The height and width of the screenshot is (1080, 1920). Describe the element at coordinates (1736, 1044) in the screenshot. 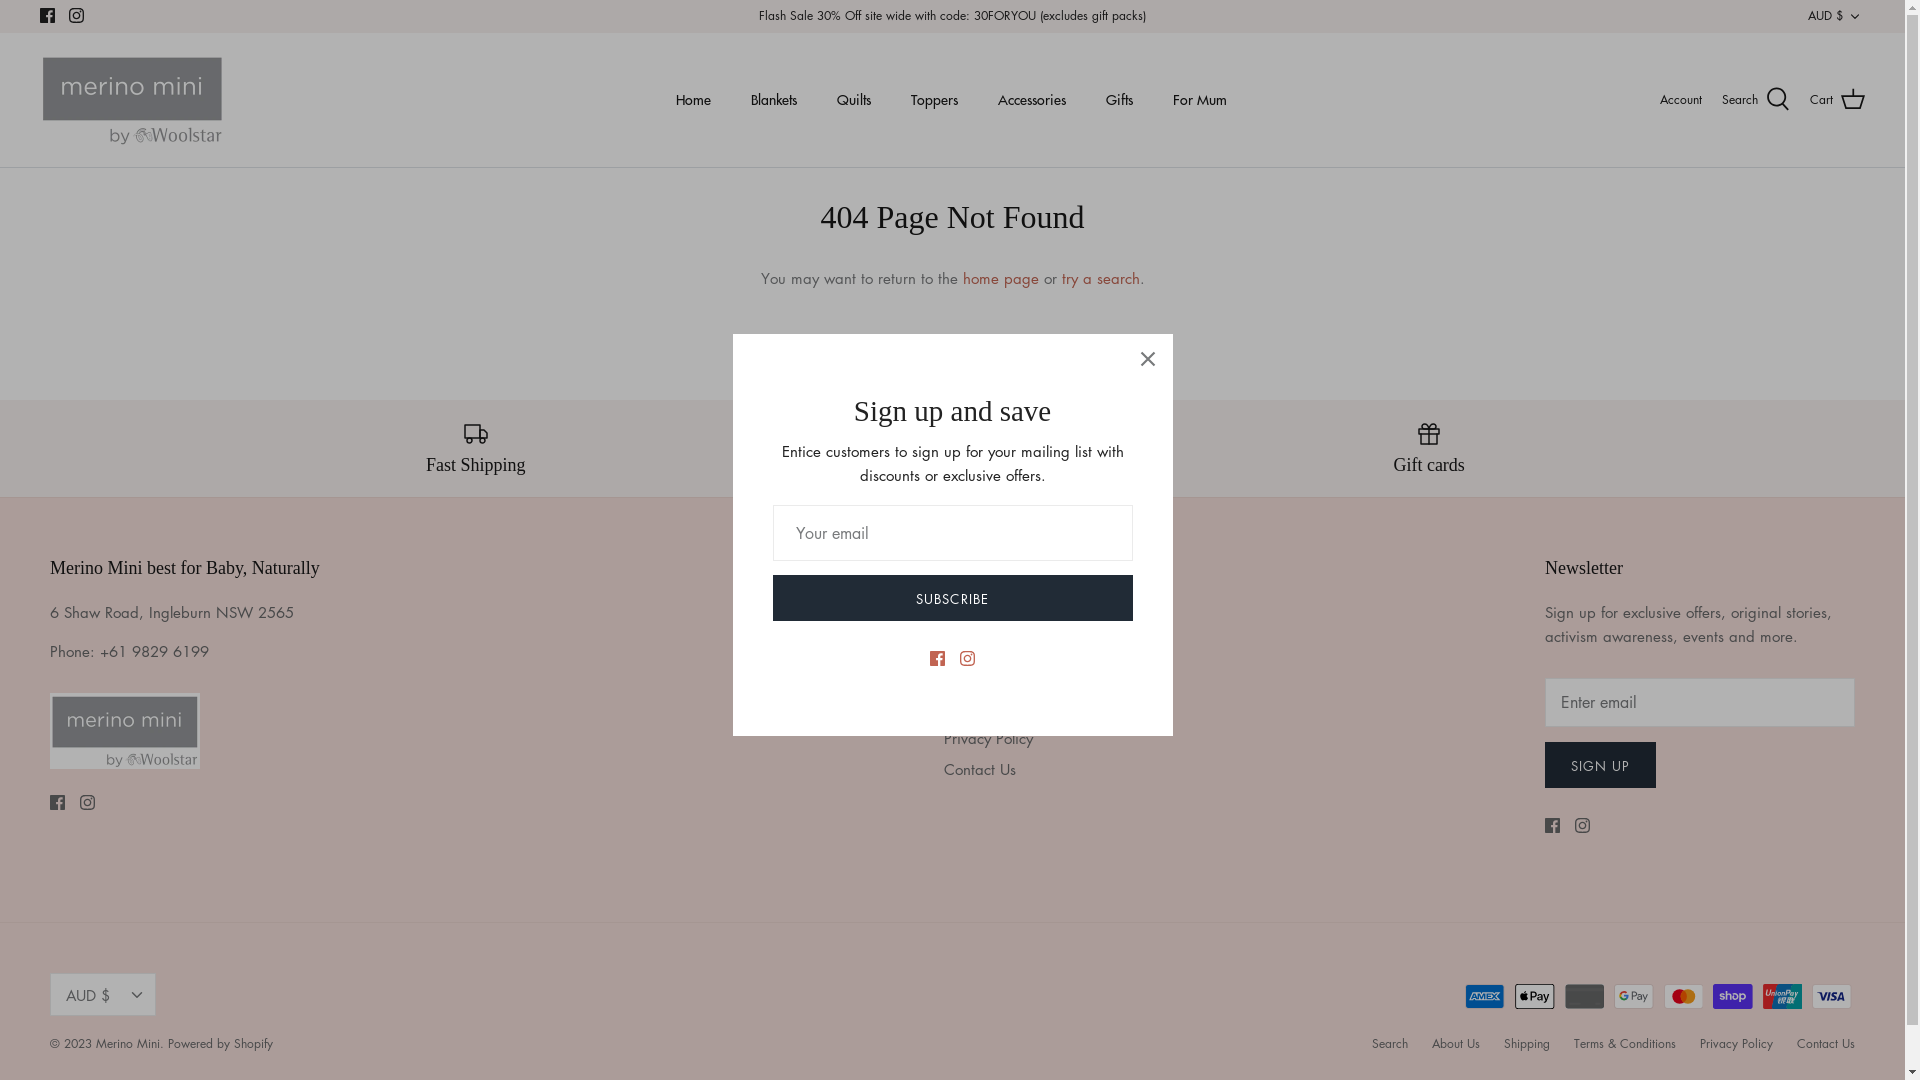

I see `Privacy Policy` at that location.